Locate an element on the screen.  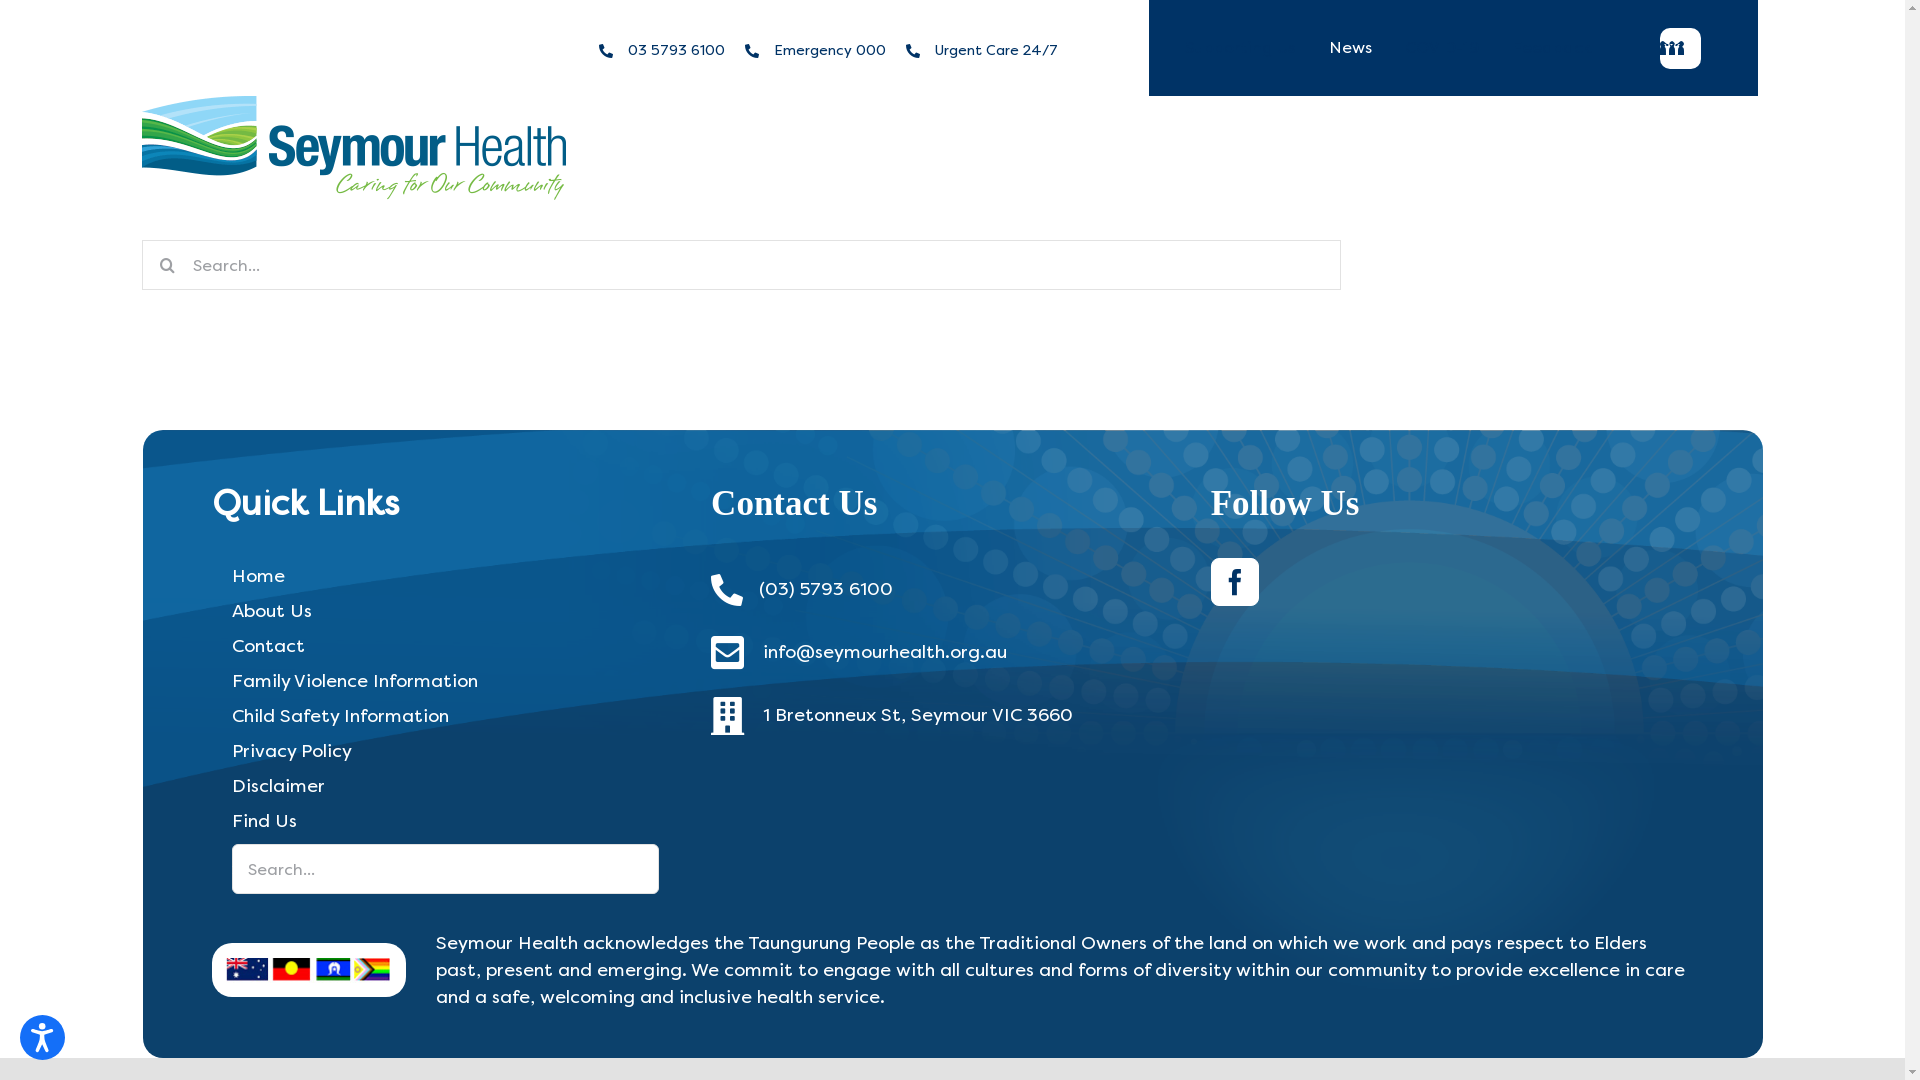
COVID-19 is located at coordinates (1442, 48).